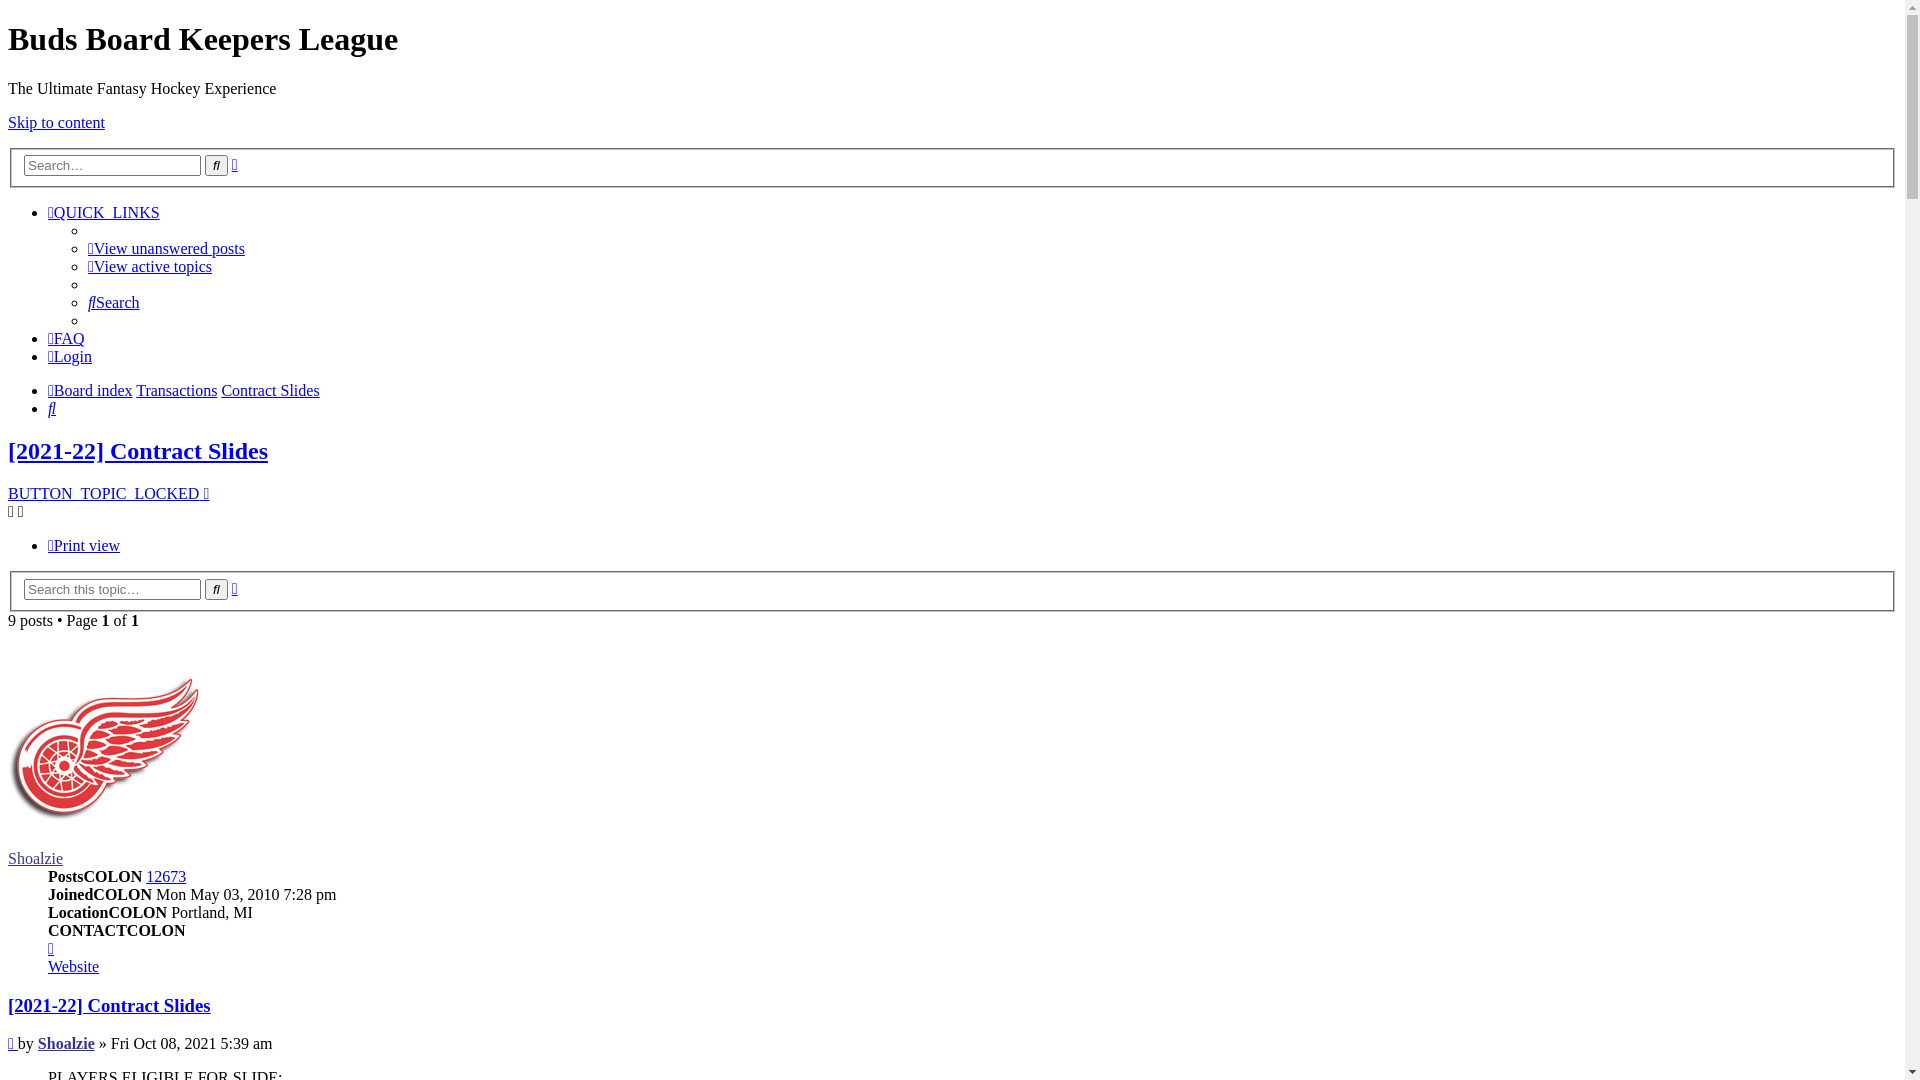 The image size is (1920, 1080). What do you see at coordinates (166, 876) in the screenshot?
I see `12673` at bounding box center [166, 876].